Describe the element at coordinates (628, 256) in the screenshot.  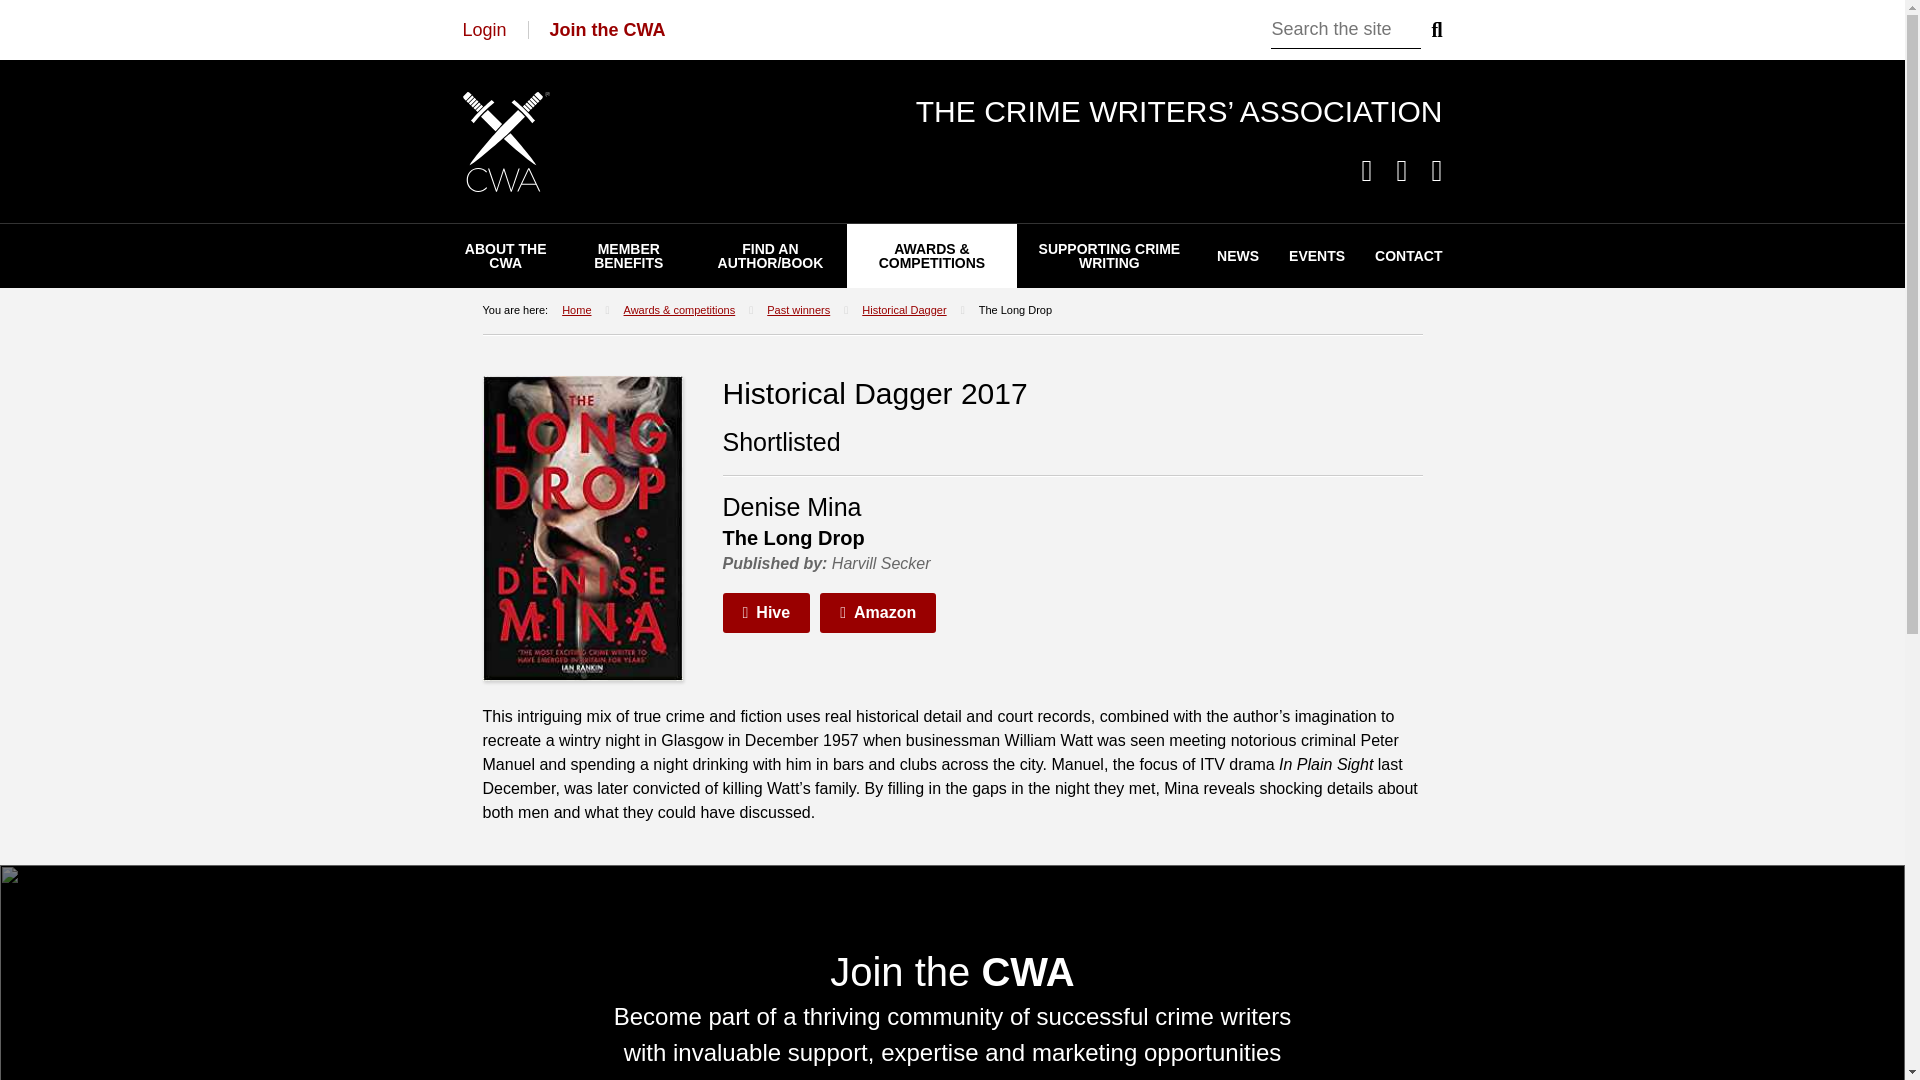
I see `MEMBER BENEFITS` at that location.